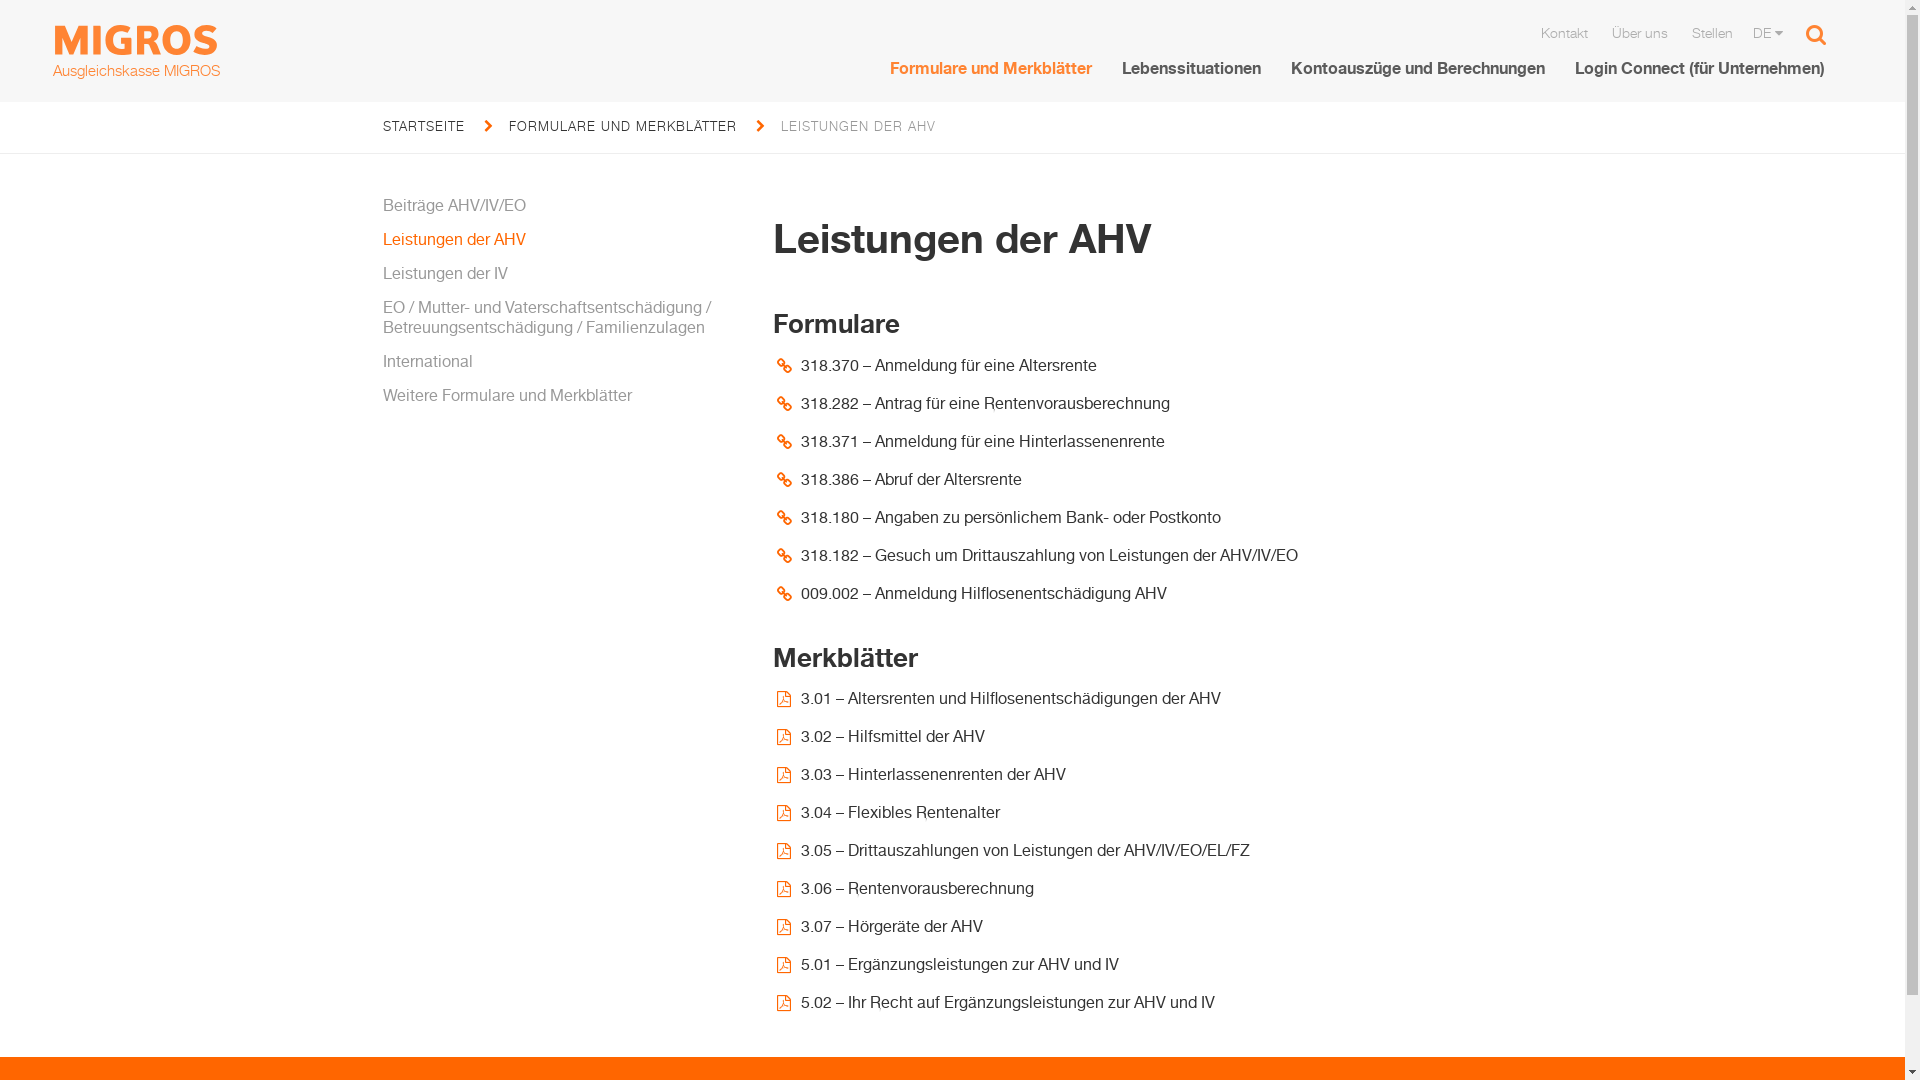 This screenshot has height=1080, width=1920. What do you see at coordinates (423, 126) in the screenshot?
I see `STARTSEITE` at bounding box center [423, 126].